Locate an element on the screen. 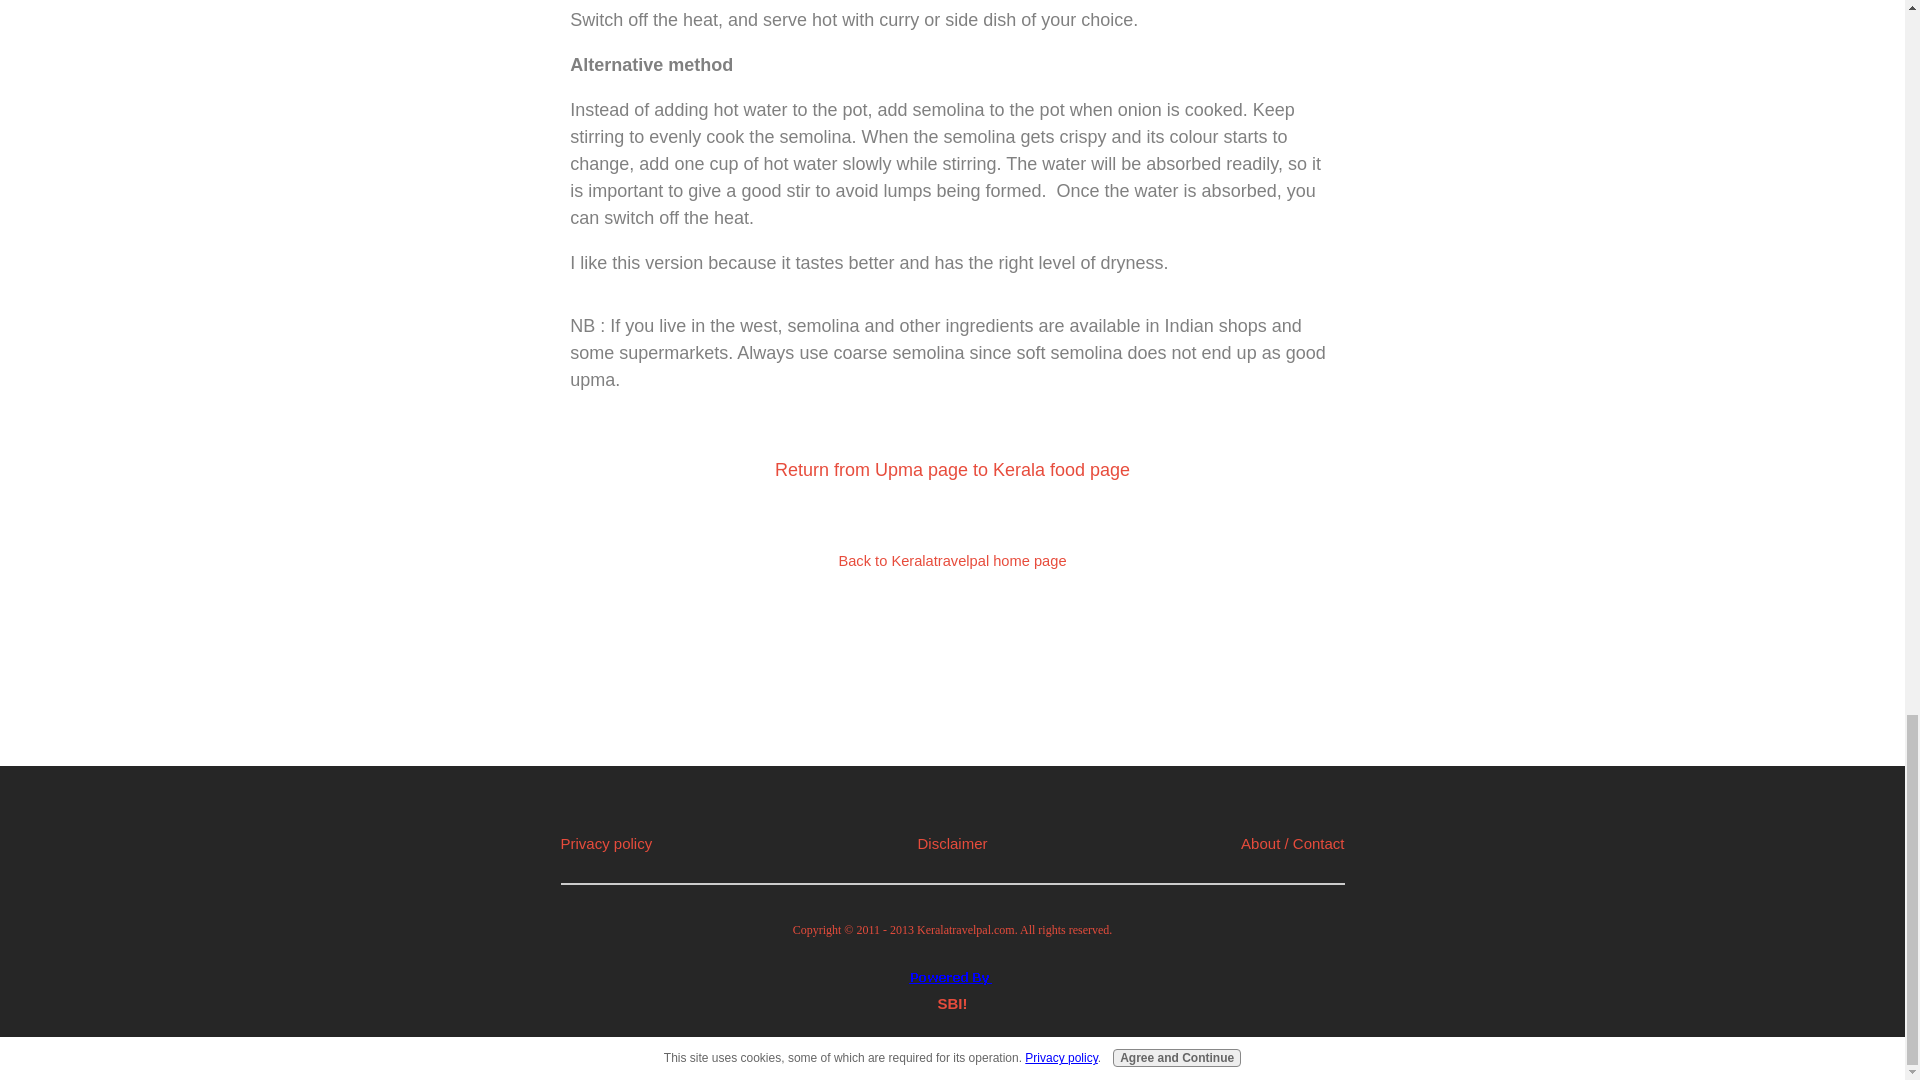  Privacy policy is located at coordinates (606, 843).